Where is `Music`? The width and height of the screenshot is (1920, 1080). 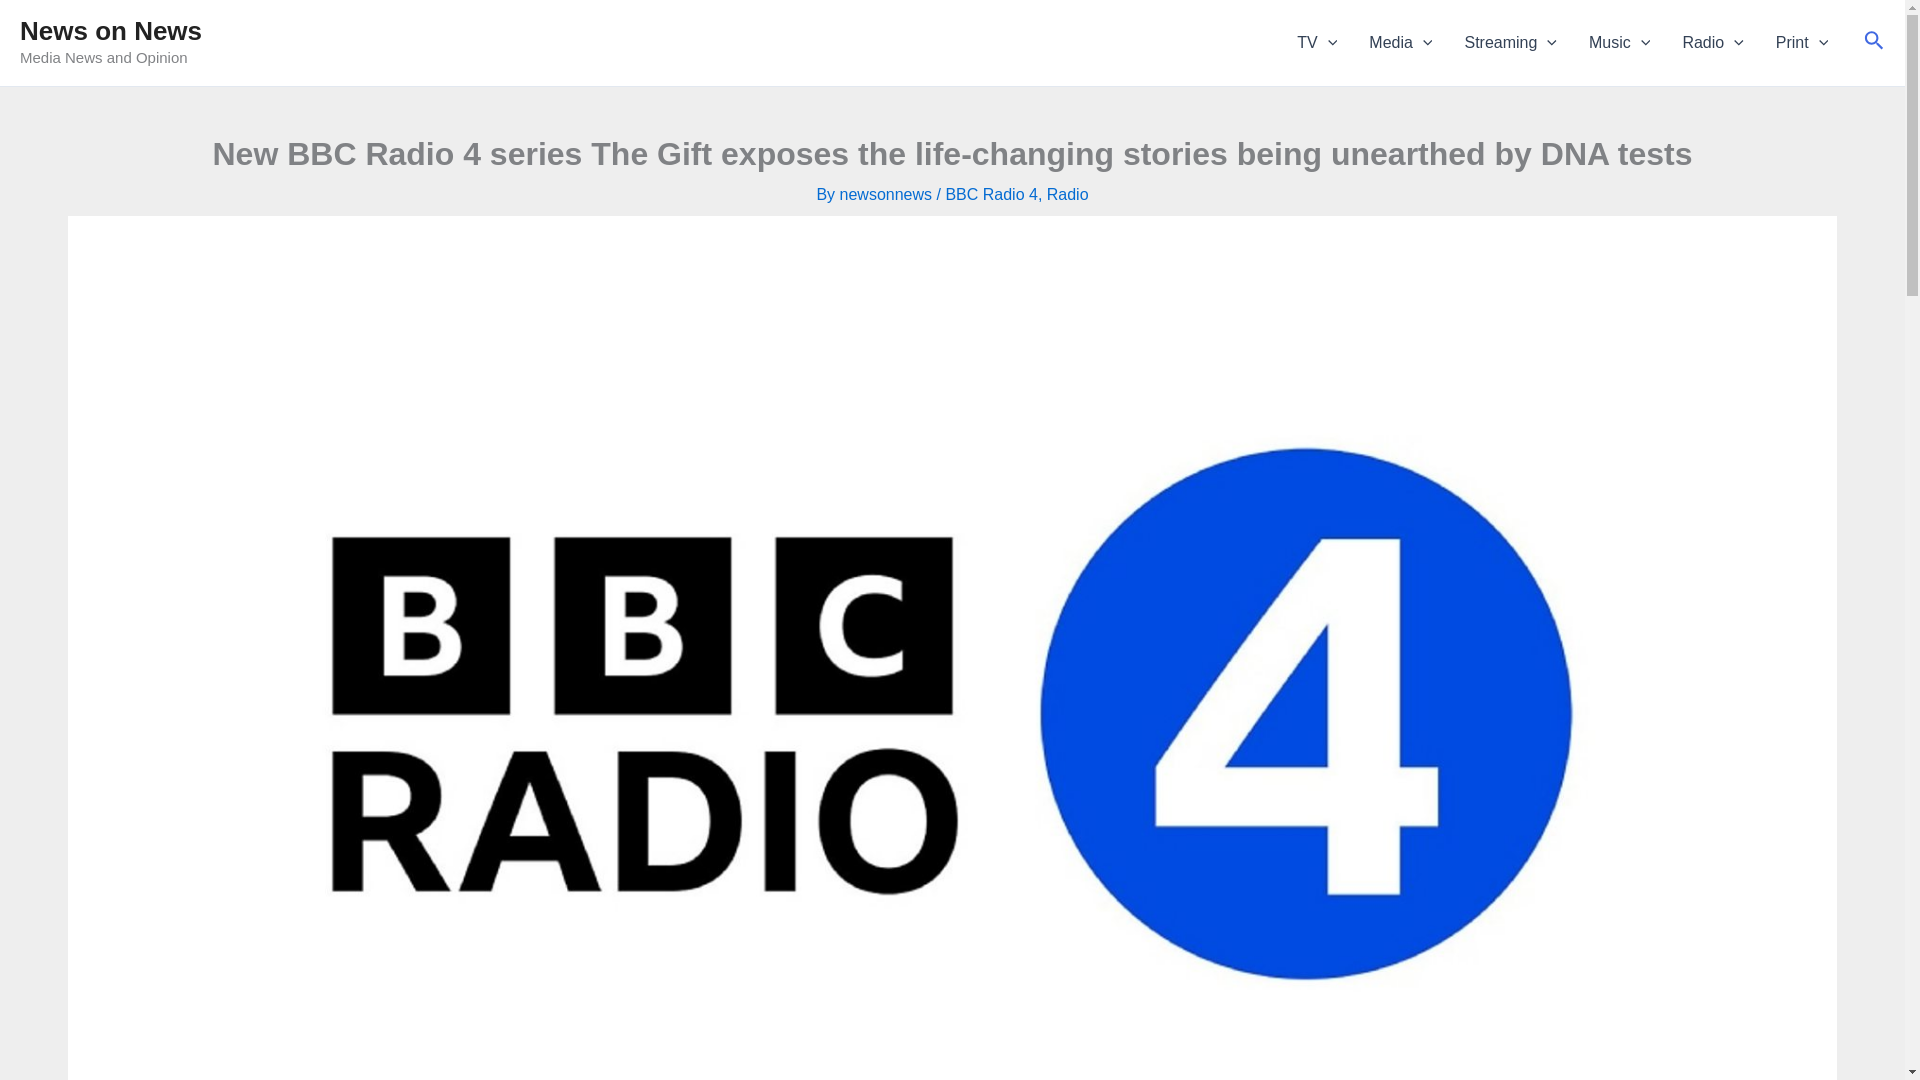
Music is located at coordinates (1619, 43).